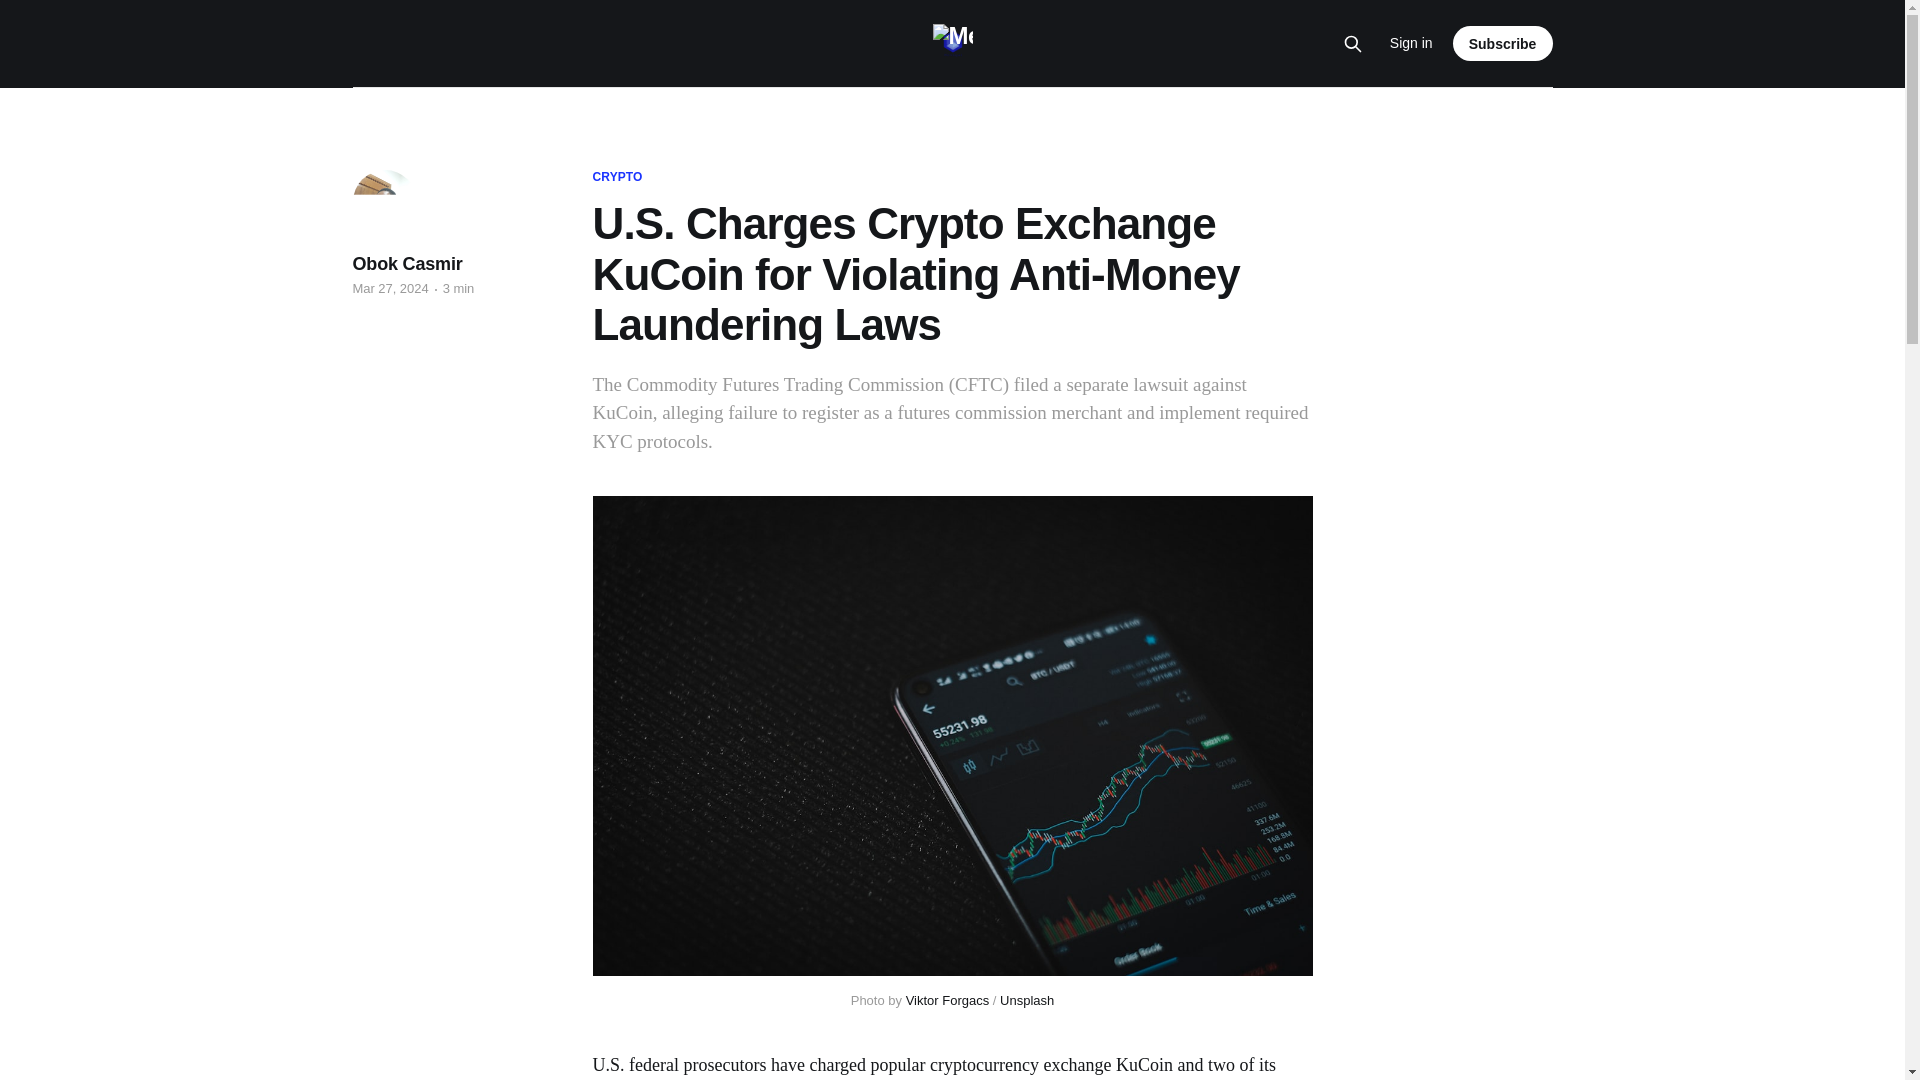 This screenshot has height=1080, width=1920. What do you see at coordinates (1503, 42) in the screenshot?
I see `Subscribe` at bounding box center [1503, 42].